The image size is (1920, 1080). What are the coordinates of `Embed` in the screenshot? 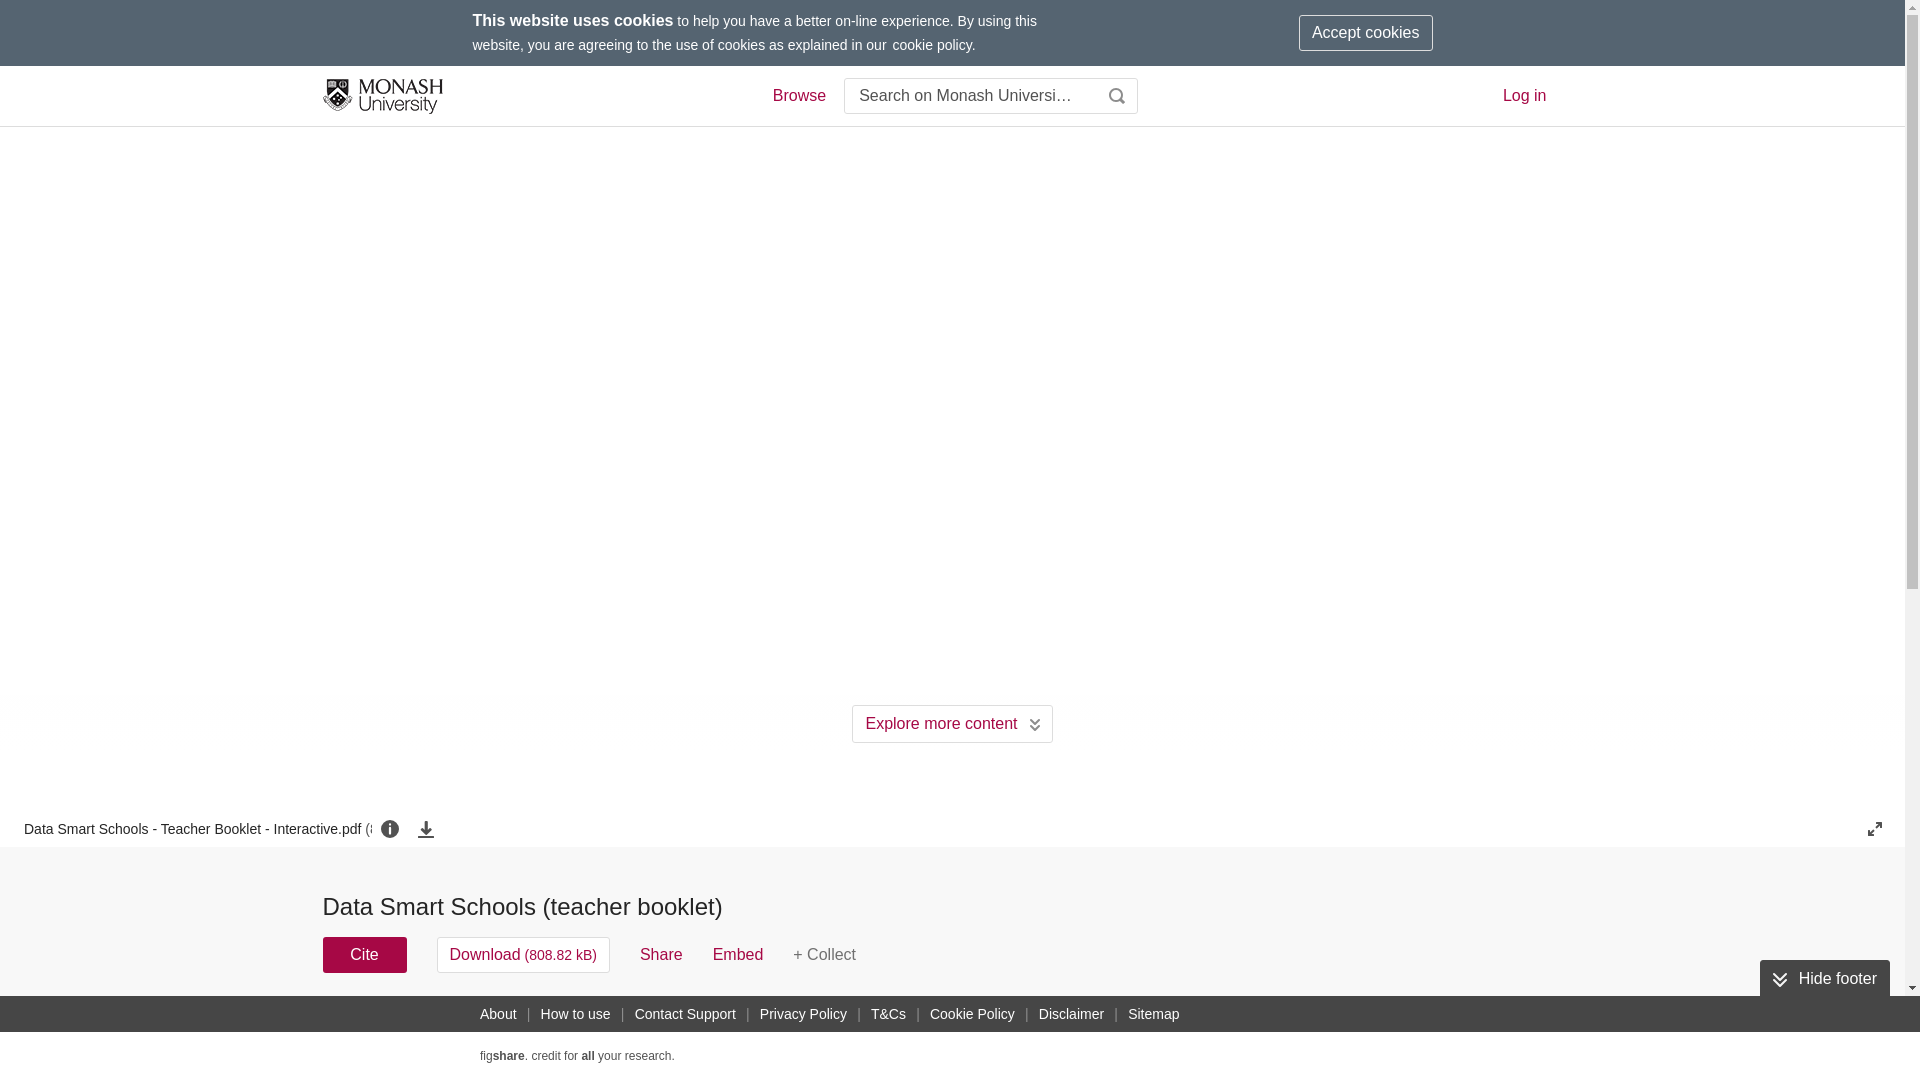 It's located at (738, 955).